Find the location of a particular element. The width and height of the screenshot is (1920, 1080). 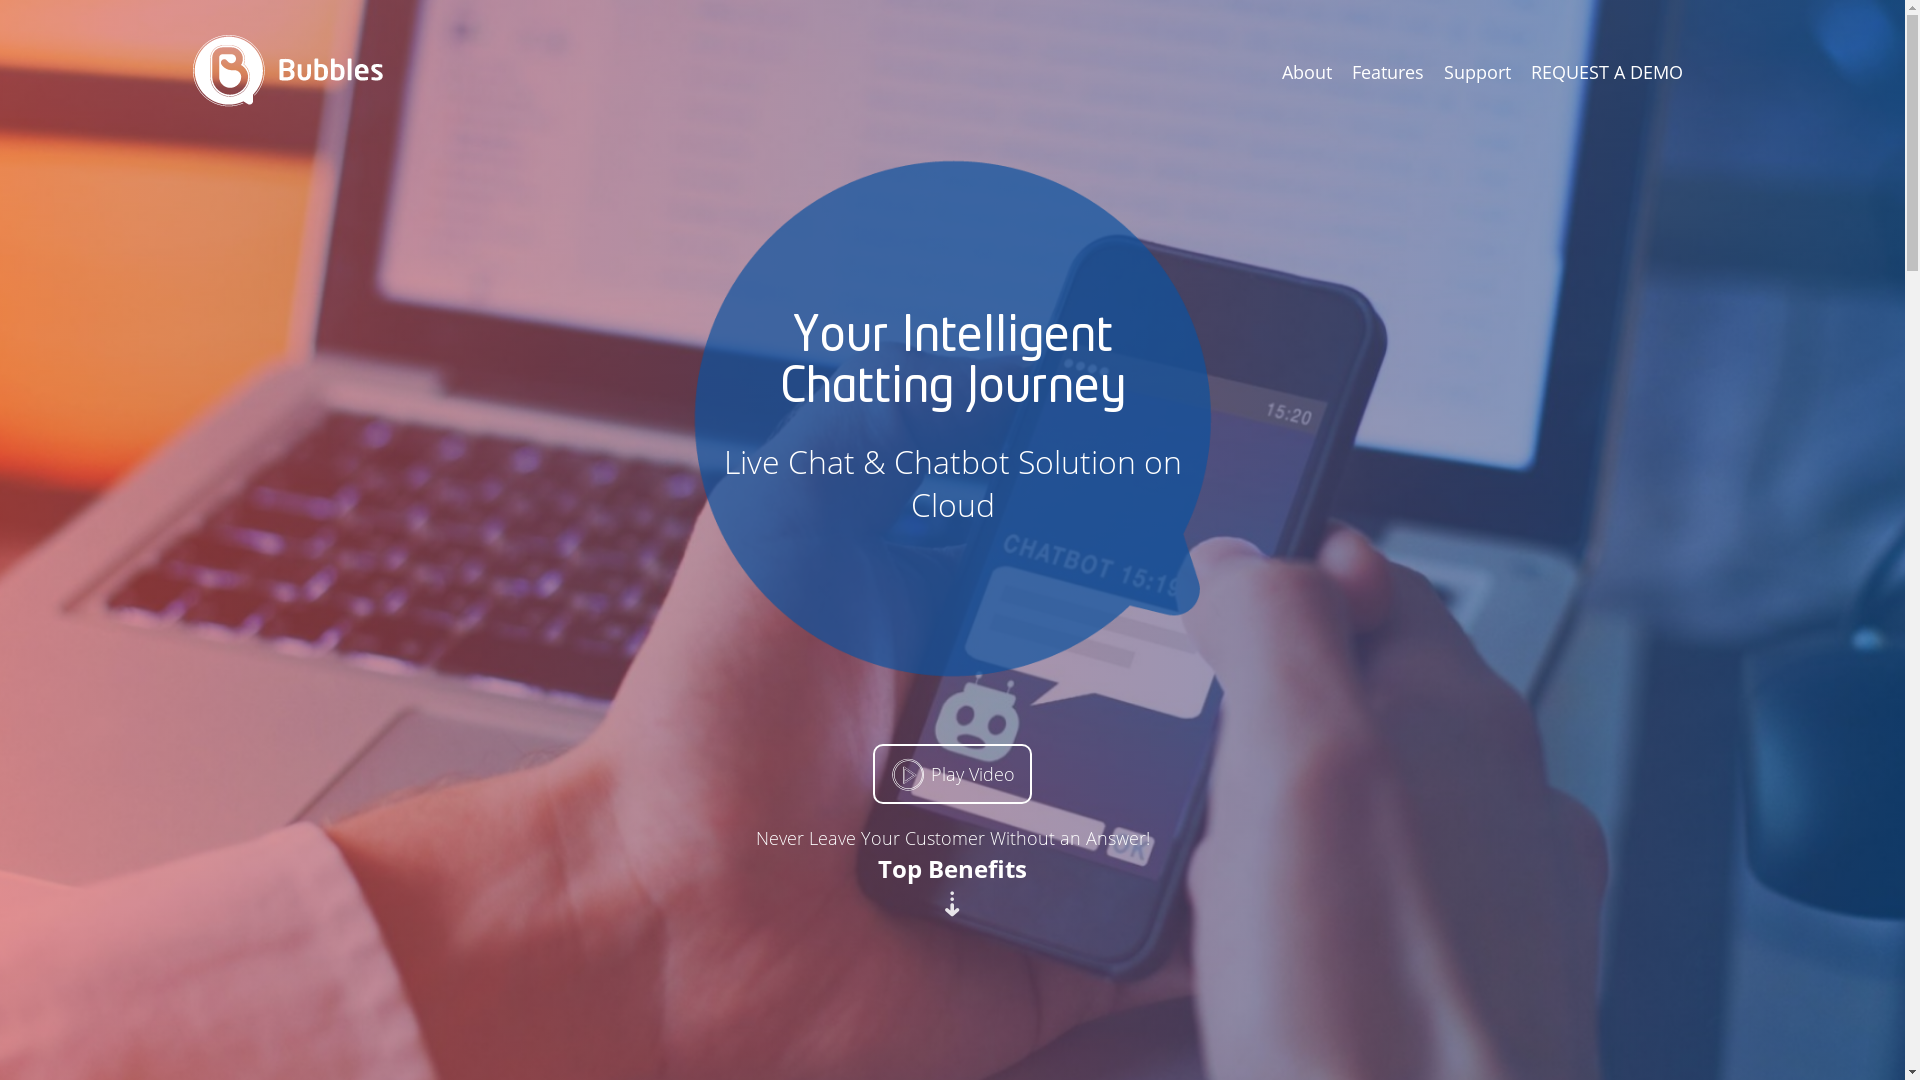

About is located at coordinates (1307, 72).